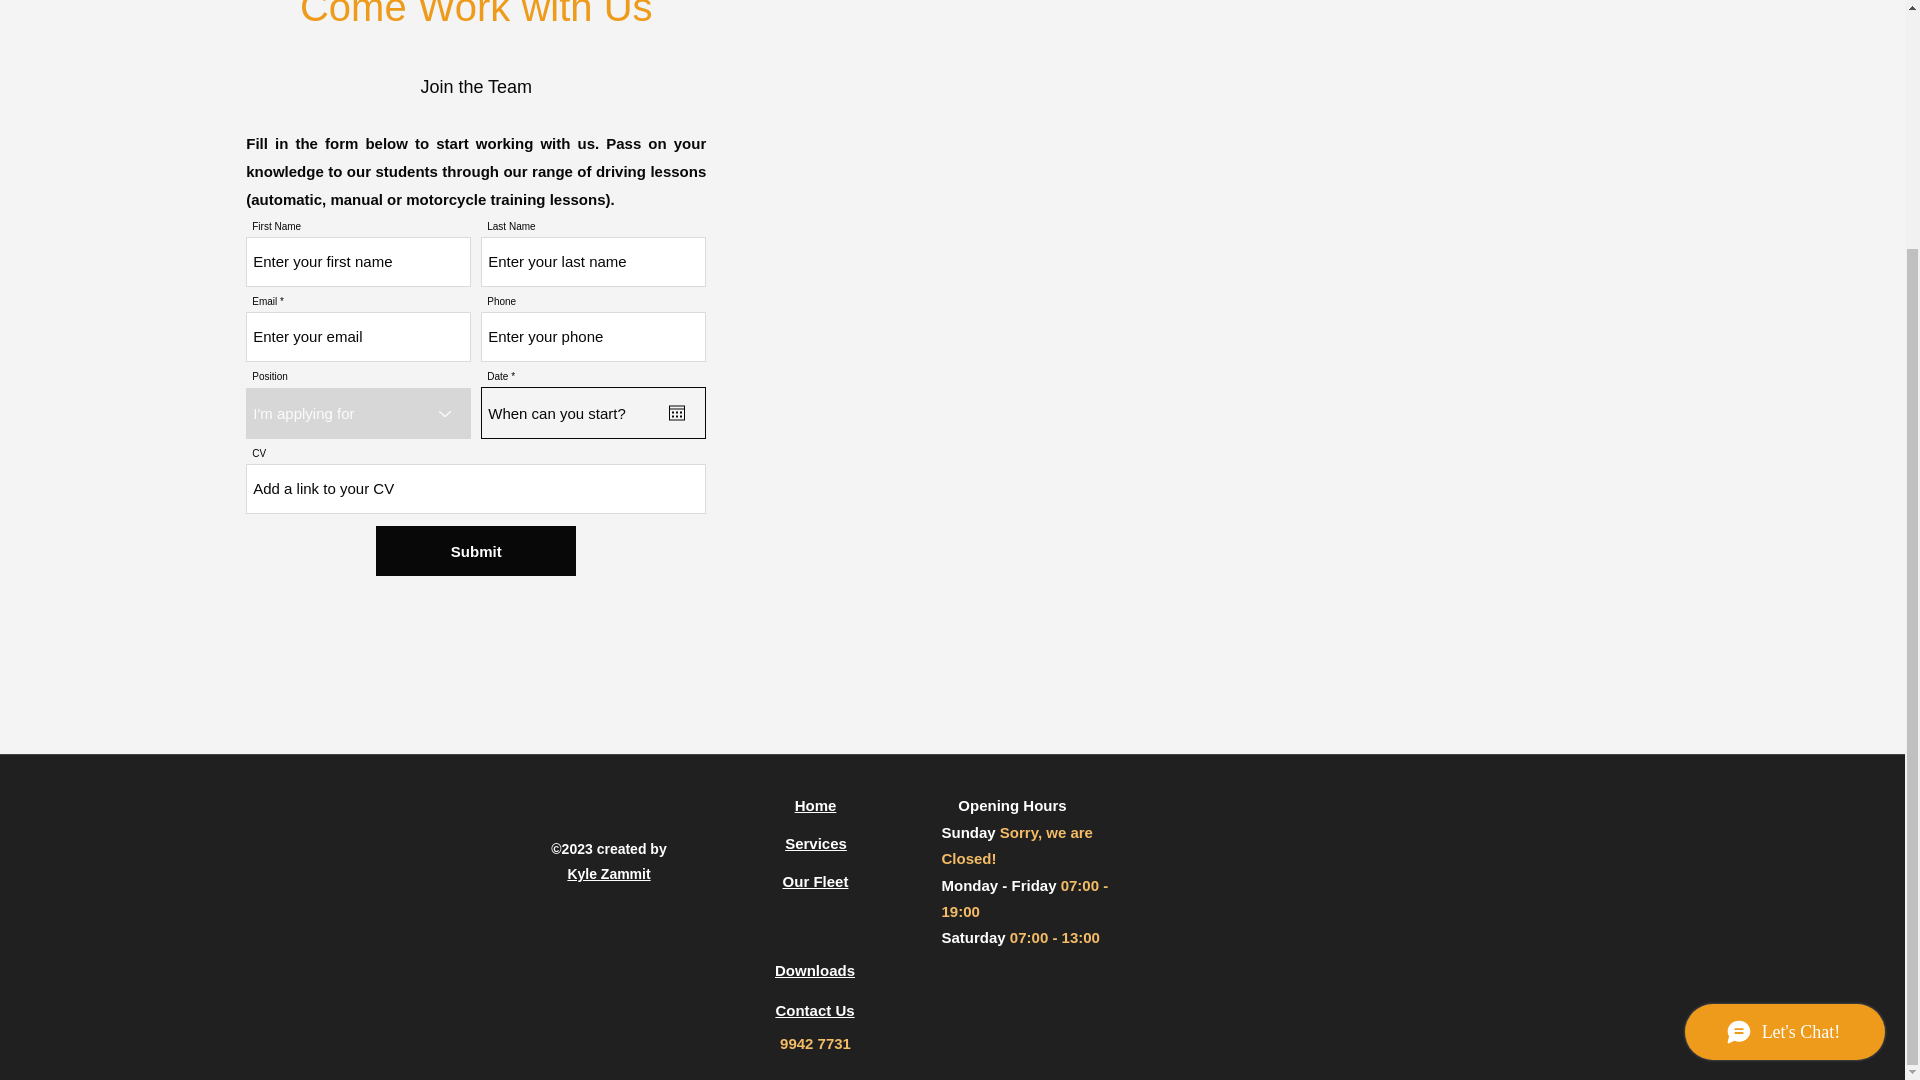  What do you see at coordinates (816, 880) in the screenshot?
I see `Our Fleet` at bounding box center [816, 880].